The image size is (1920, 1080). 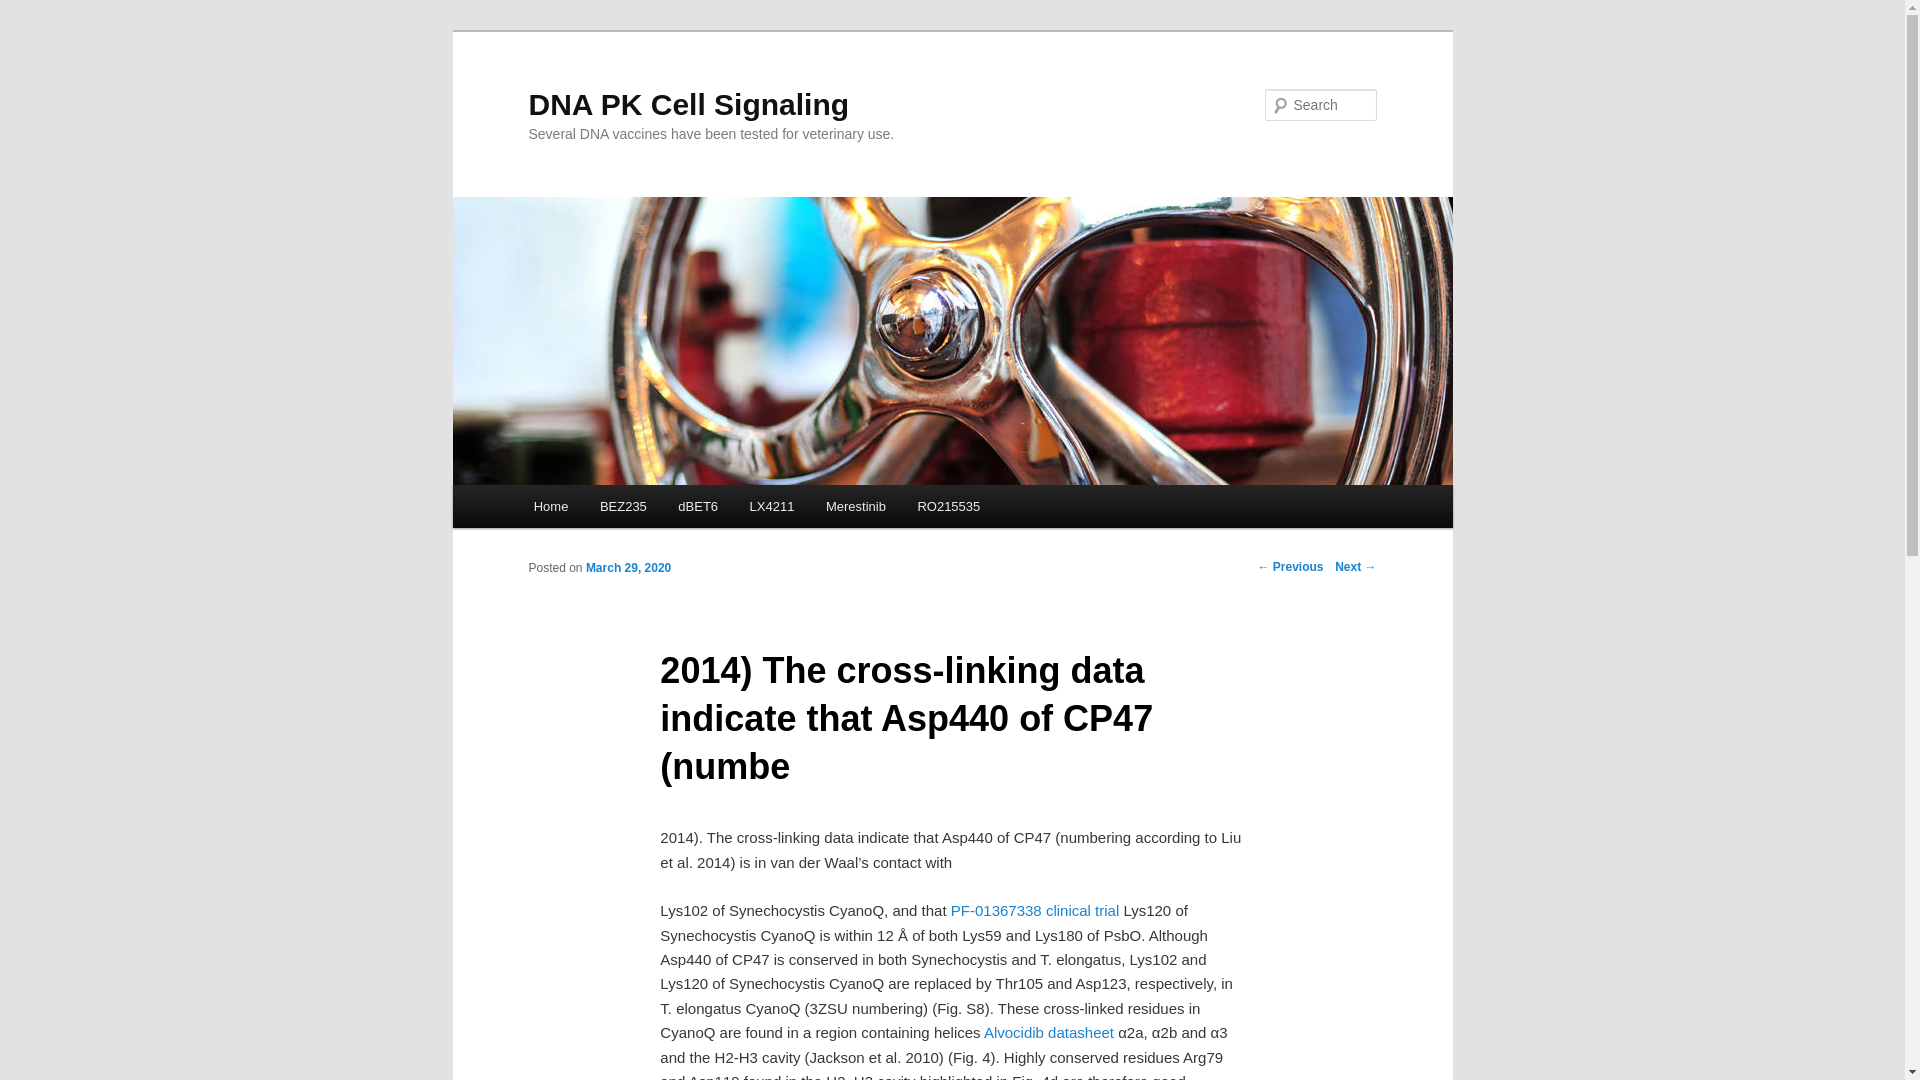 What do you see at coordinates (772, 506) in the screenshot?
I see `LX4211` at bounding box center [772, 506].